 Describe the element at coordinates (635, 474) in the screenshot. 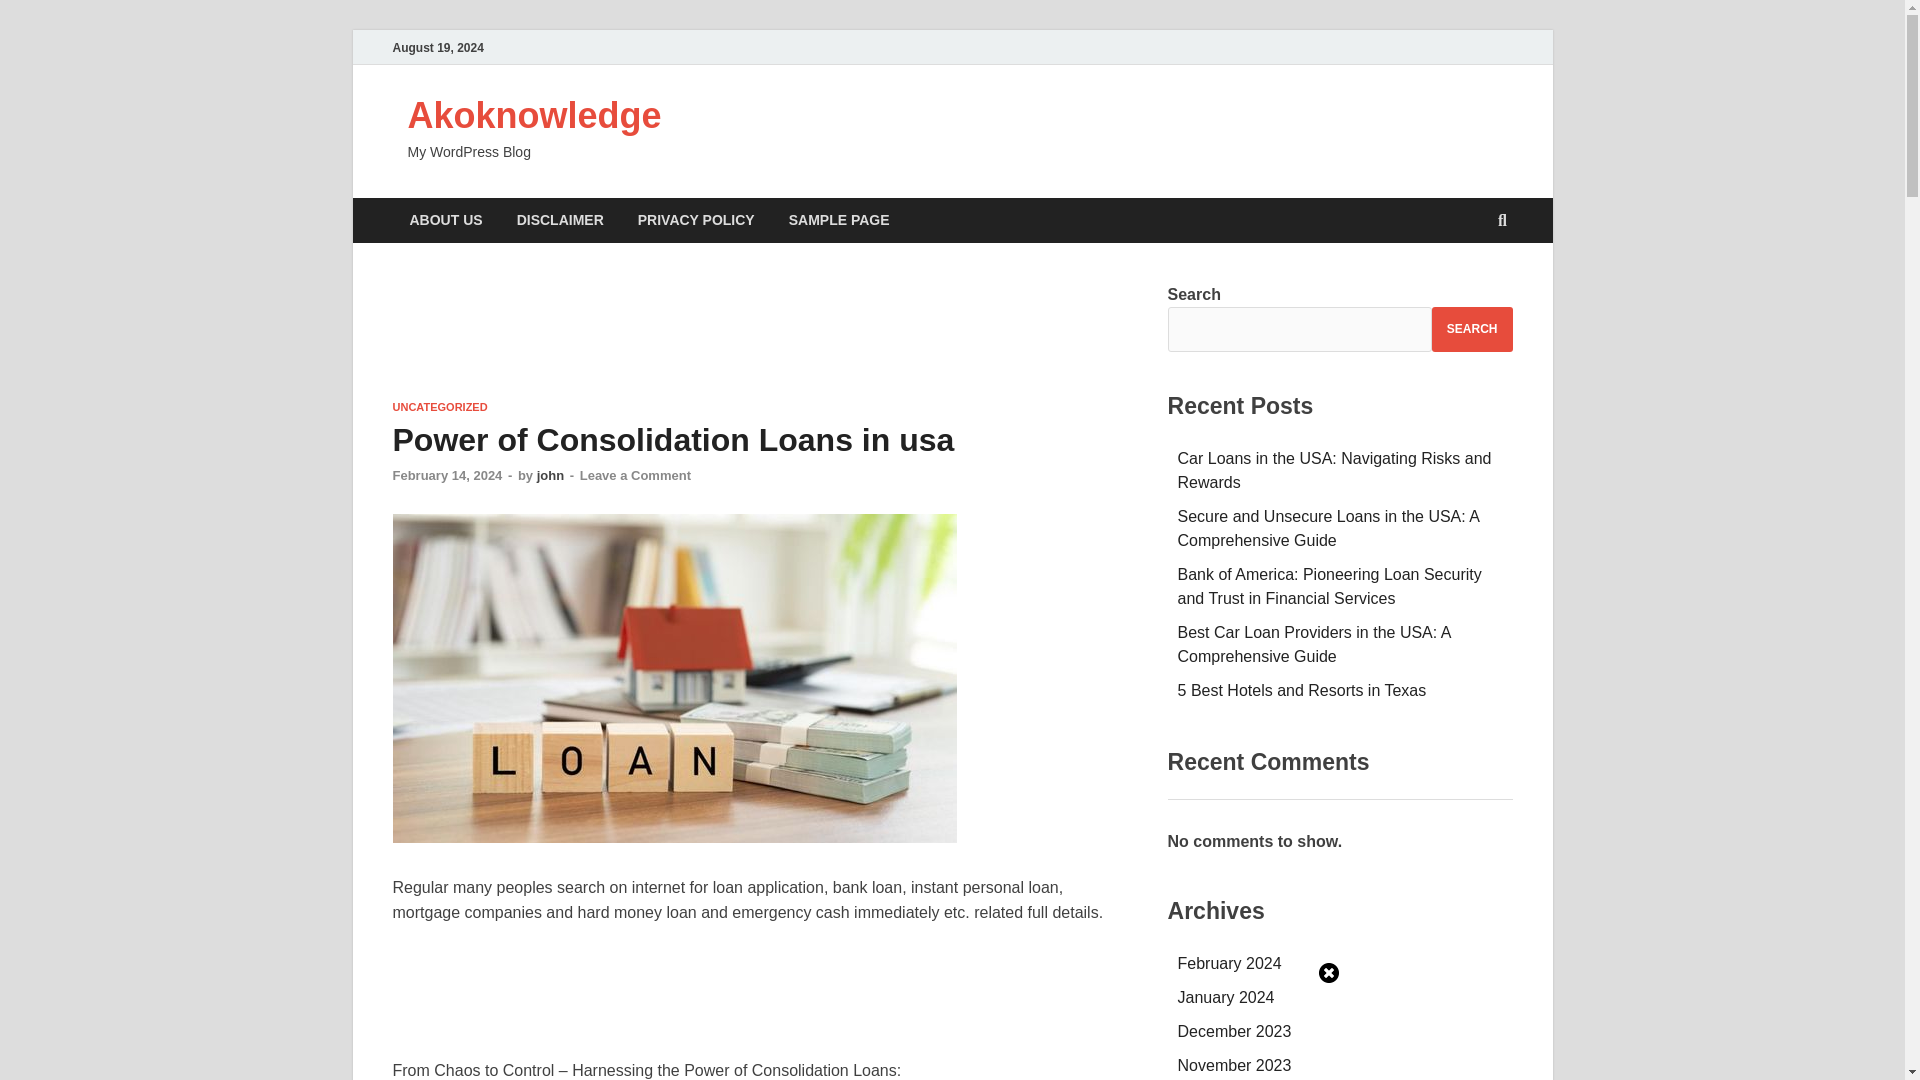

I see `Leave a Comment` at that location.